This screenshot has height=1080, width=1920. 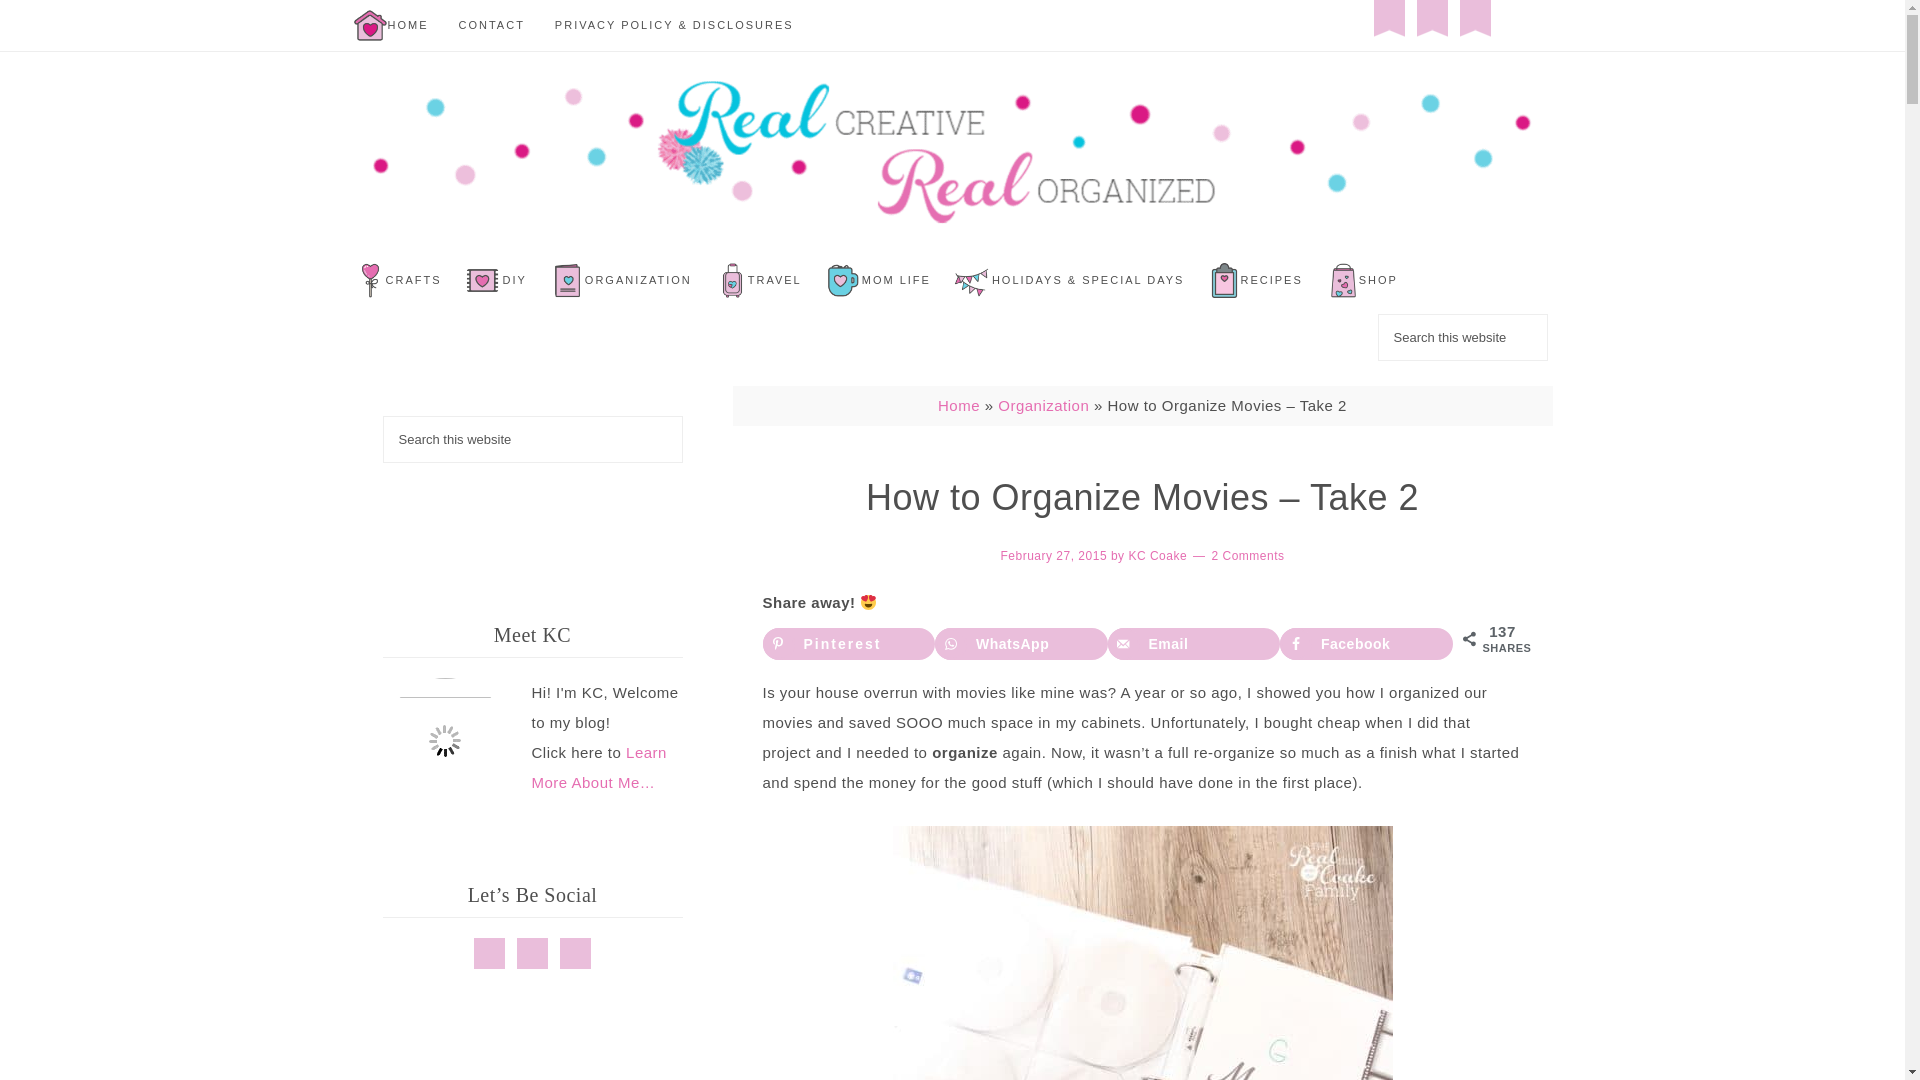 What do you see at coordinates (848, 643) in the screenshot?
I see `Pinterest` at bounding box center [848, 643].